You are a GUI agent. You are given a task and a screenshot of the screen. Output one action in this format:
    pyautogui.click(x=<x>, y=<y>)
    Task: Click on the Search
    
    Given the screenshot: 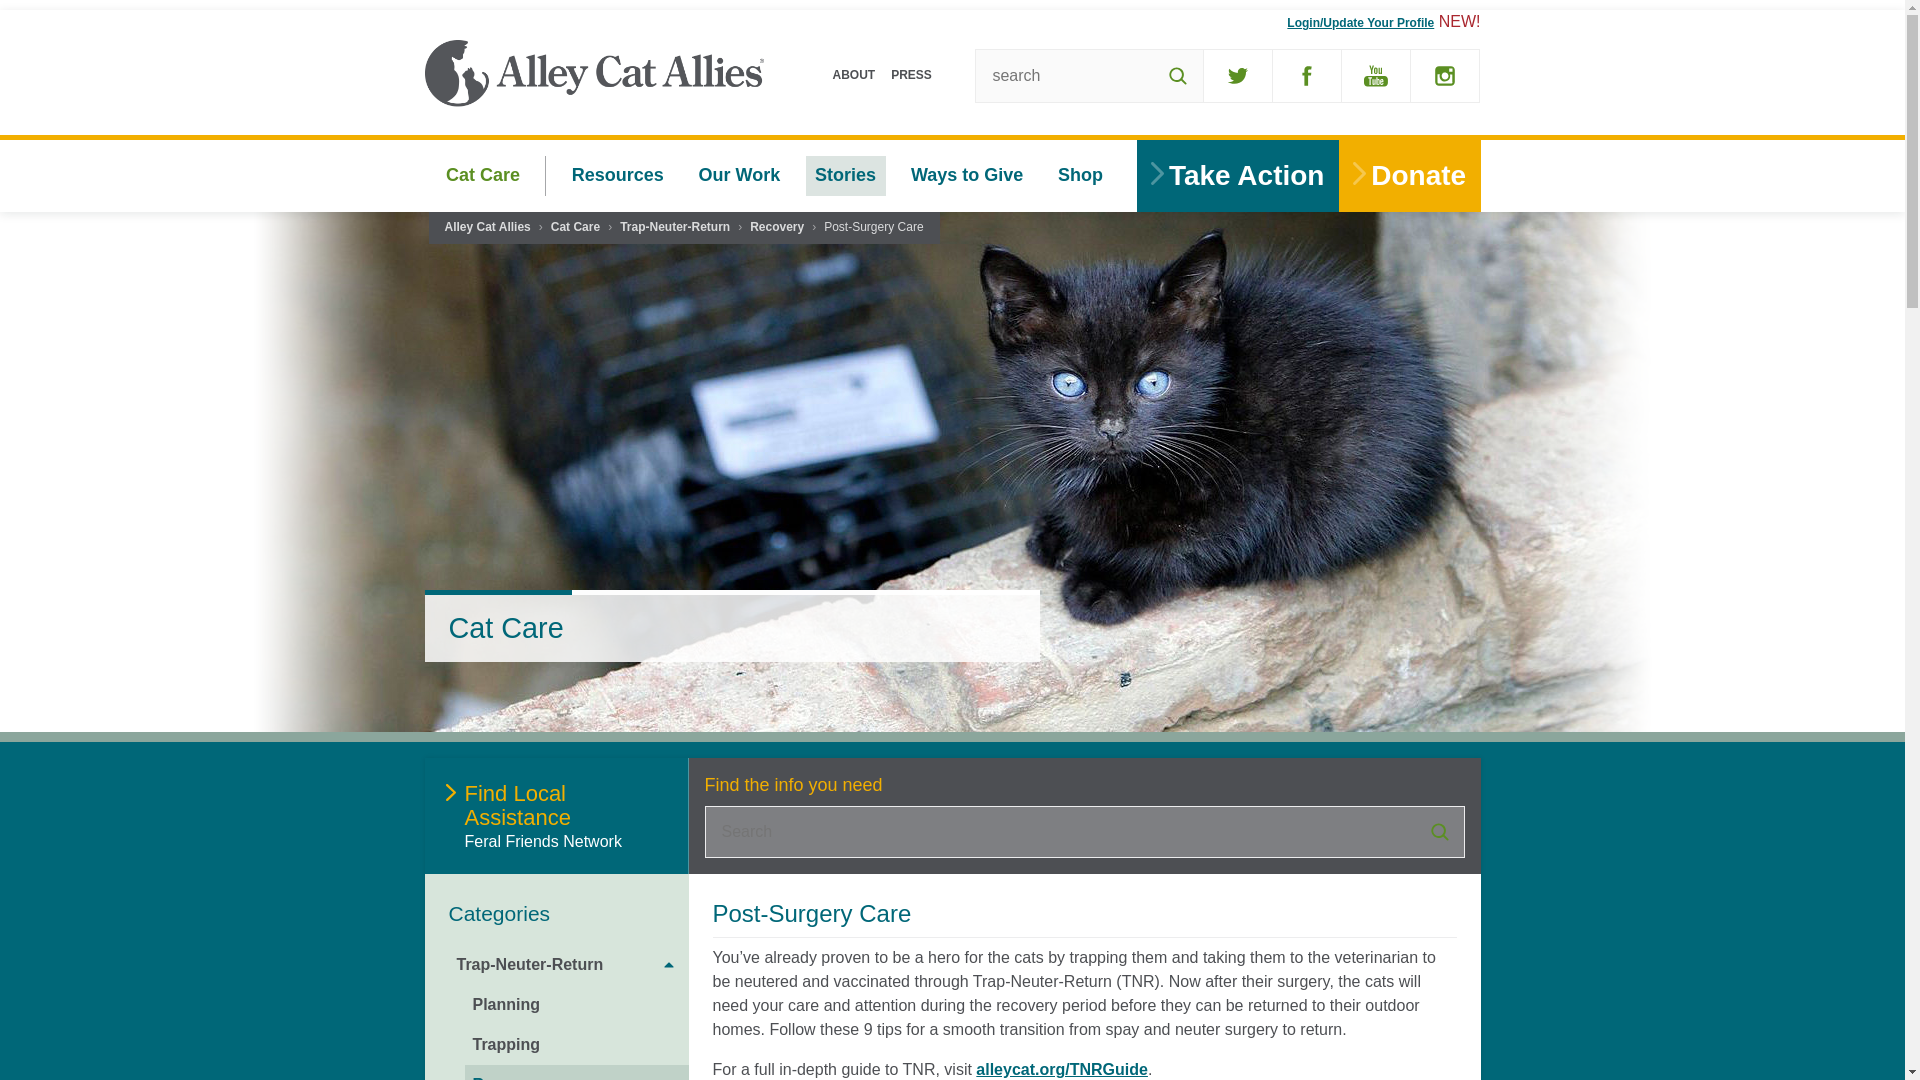 What is the action you would take?
    pyautogui.click(x=1178, y=75)
    